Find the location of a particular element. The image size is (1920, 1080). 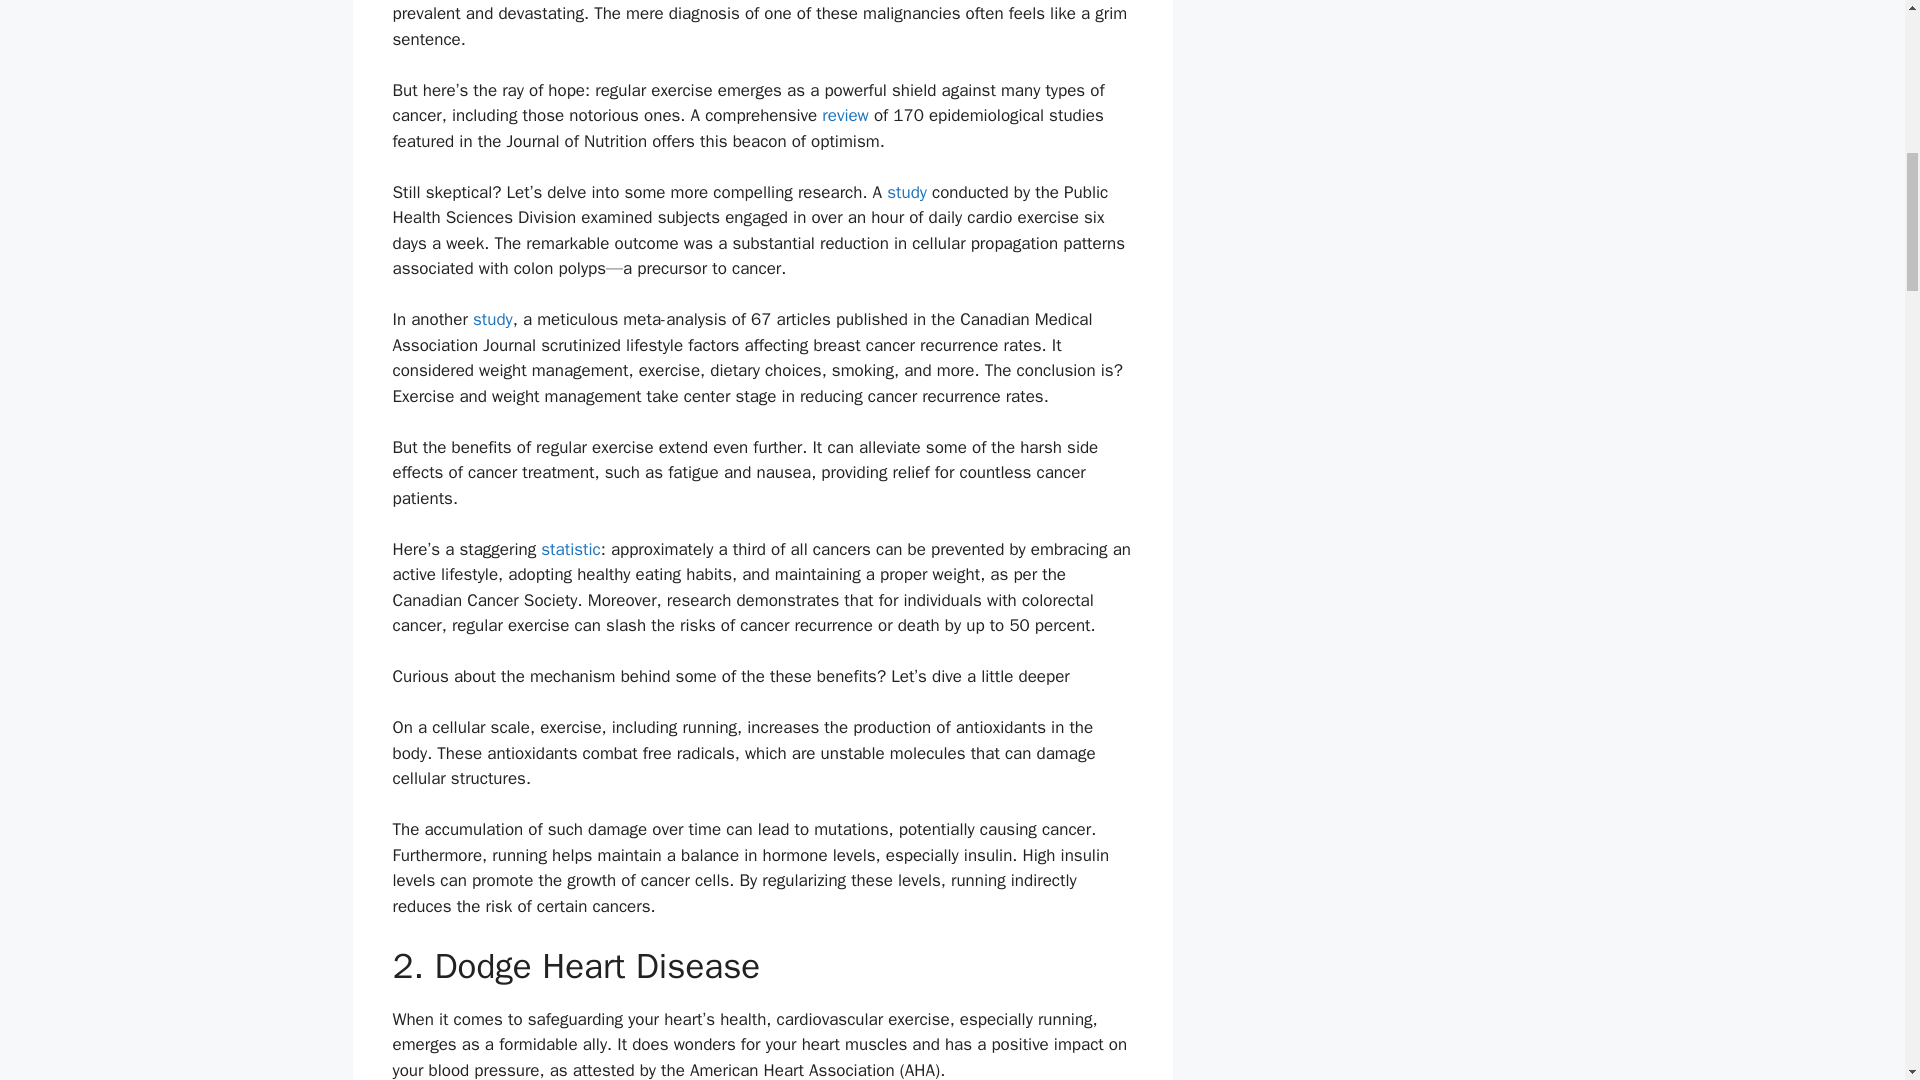

study is located at coordinates (492, 319).